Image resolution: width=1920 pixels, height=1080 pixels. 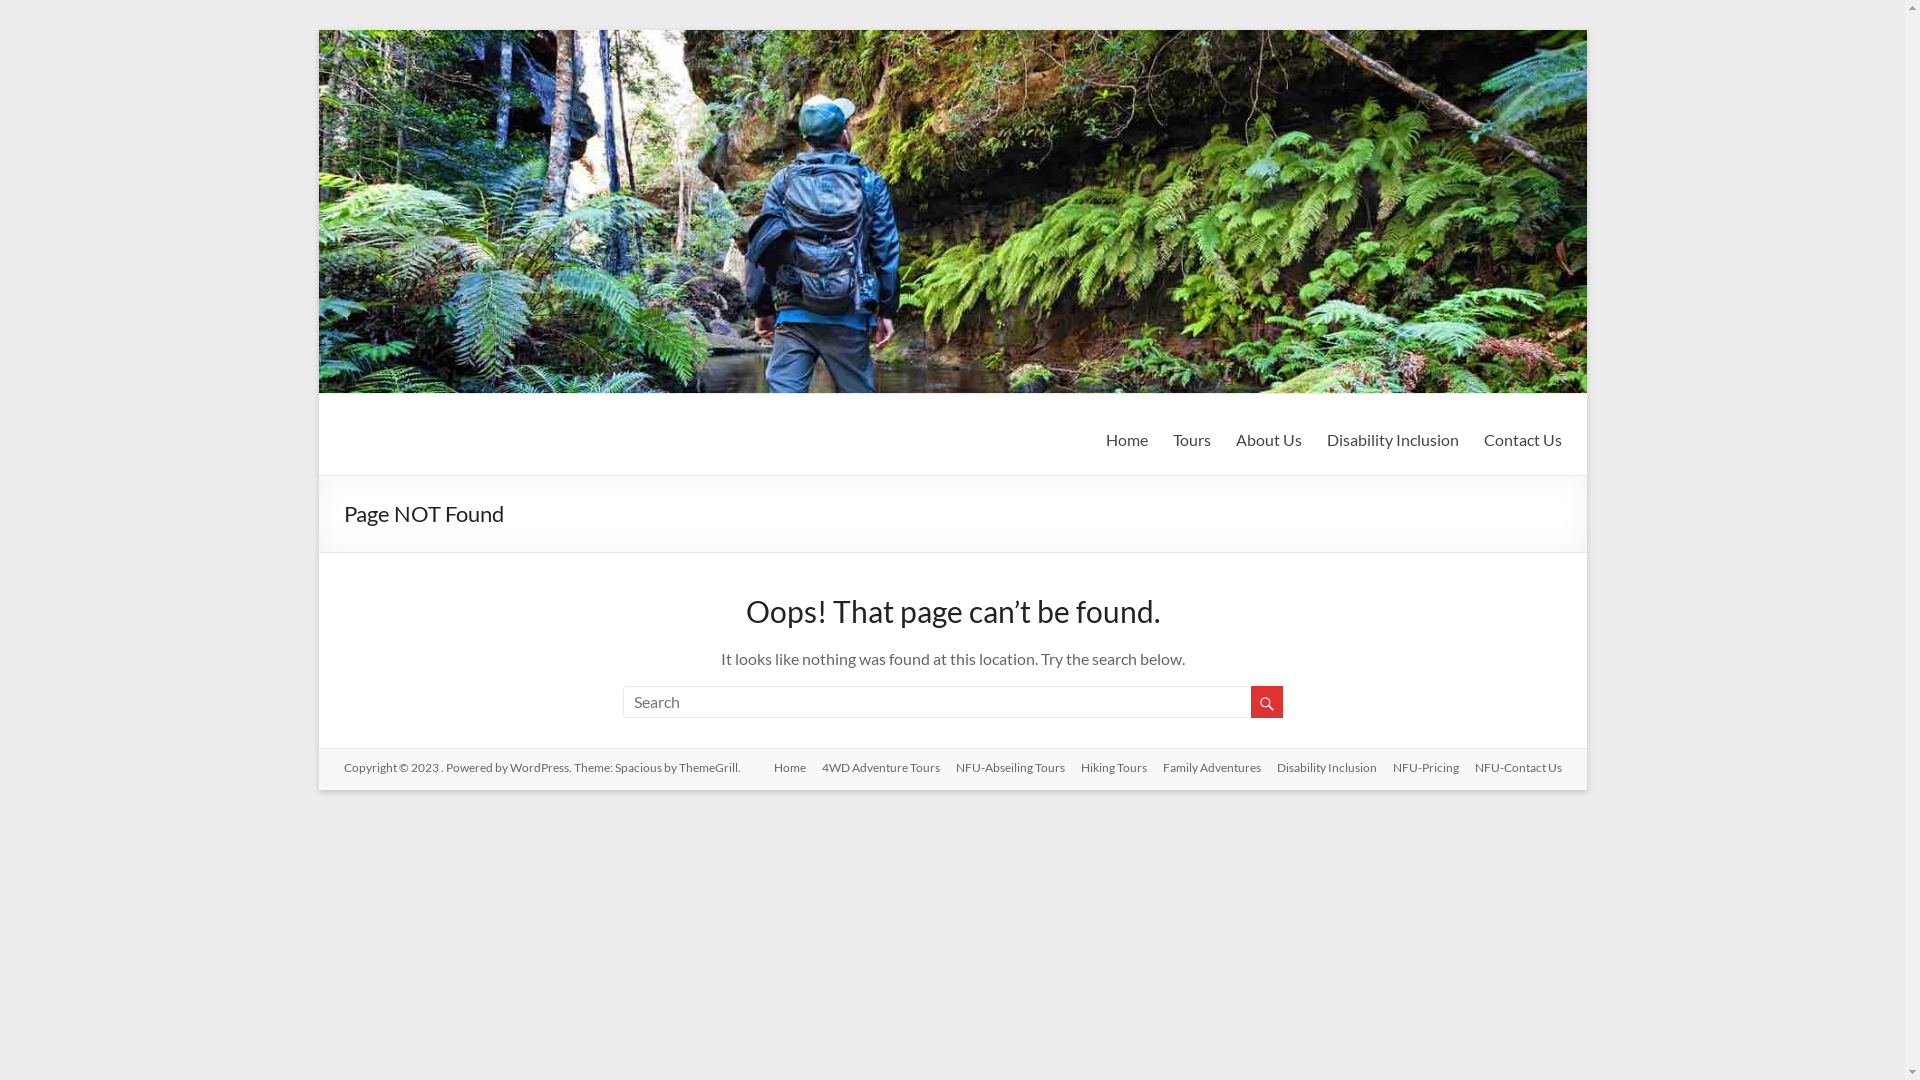 I want to click on Home, so click(x=782, y=769).